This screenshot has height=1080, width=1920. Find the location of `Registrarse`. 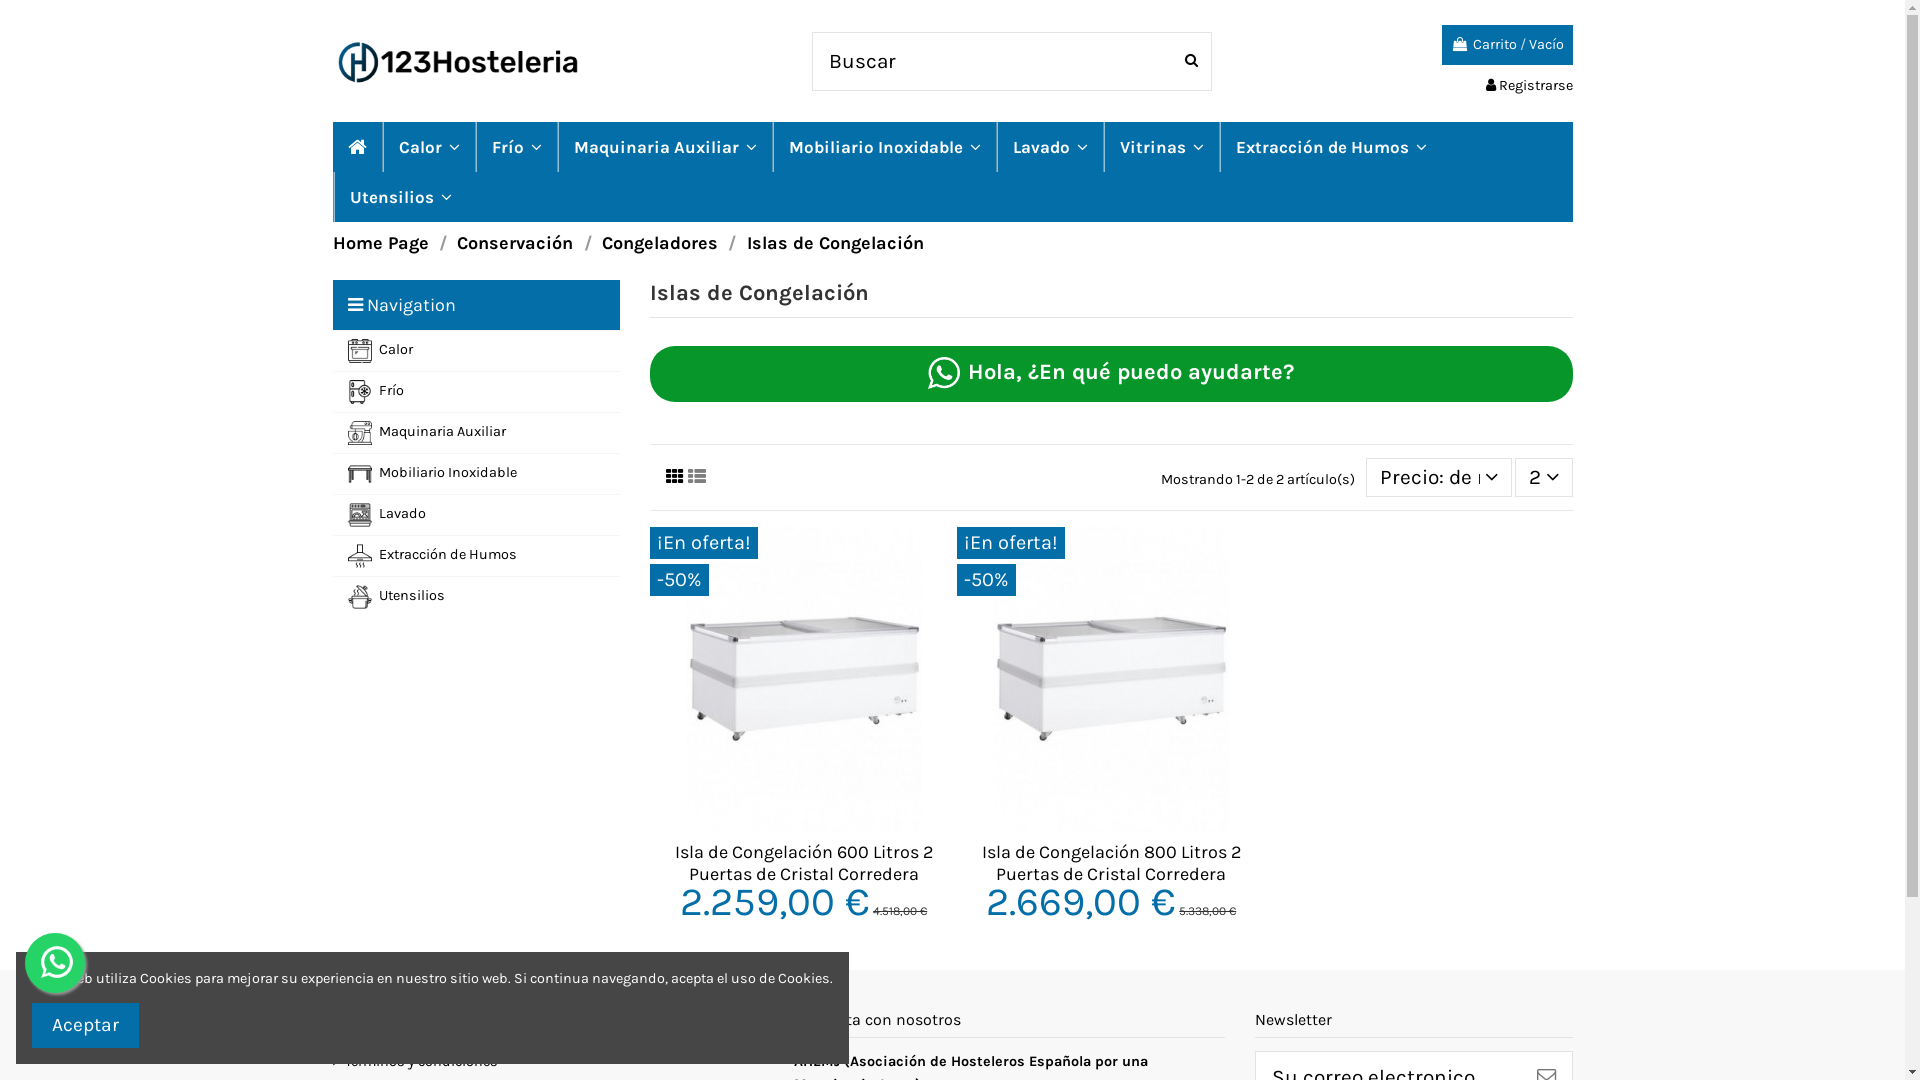

Registrarse is located at coordinates (1530, 86).